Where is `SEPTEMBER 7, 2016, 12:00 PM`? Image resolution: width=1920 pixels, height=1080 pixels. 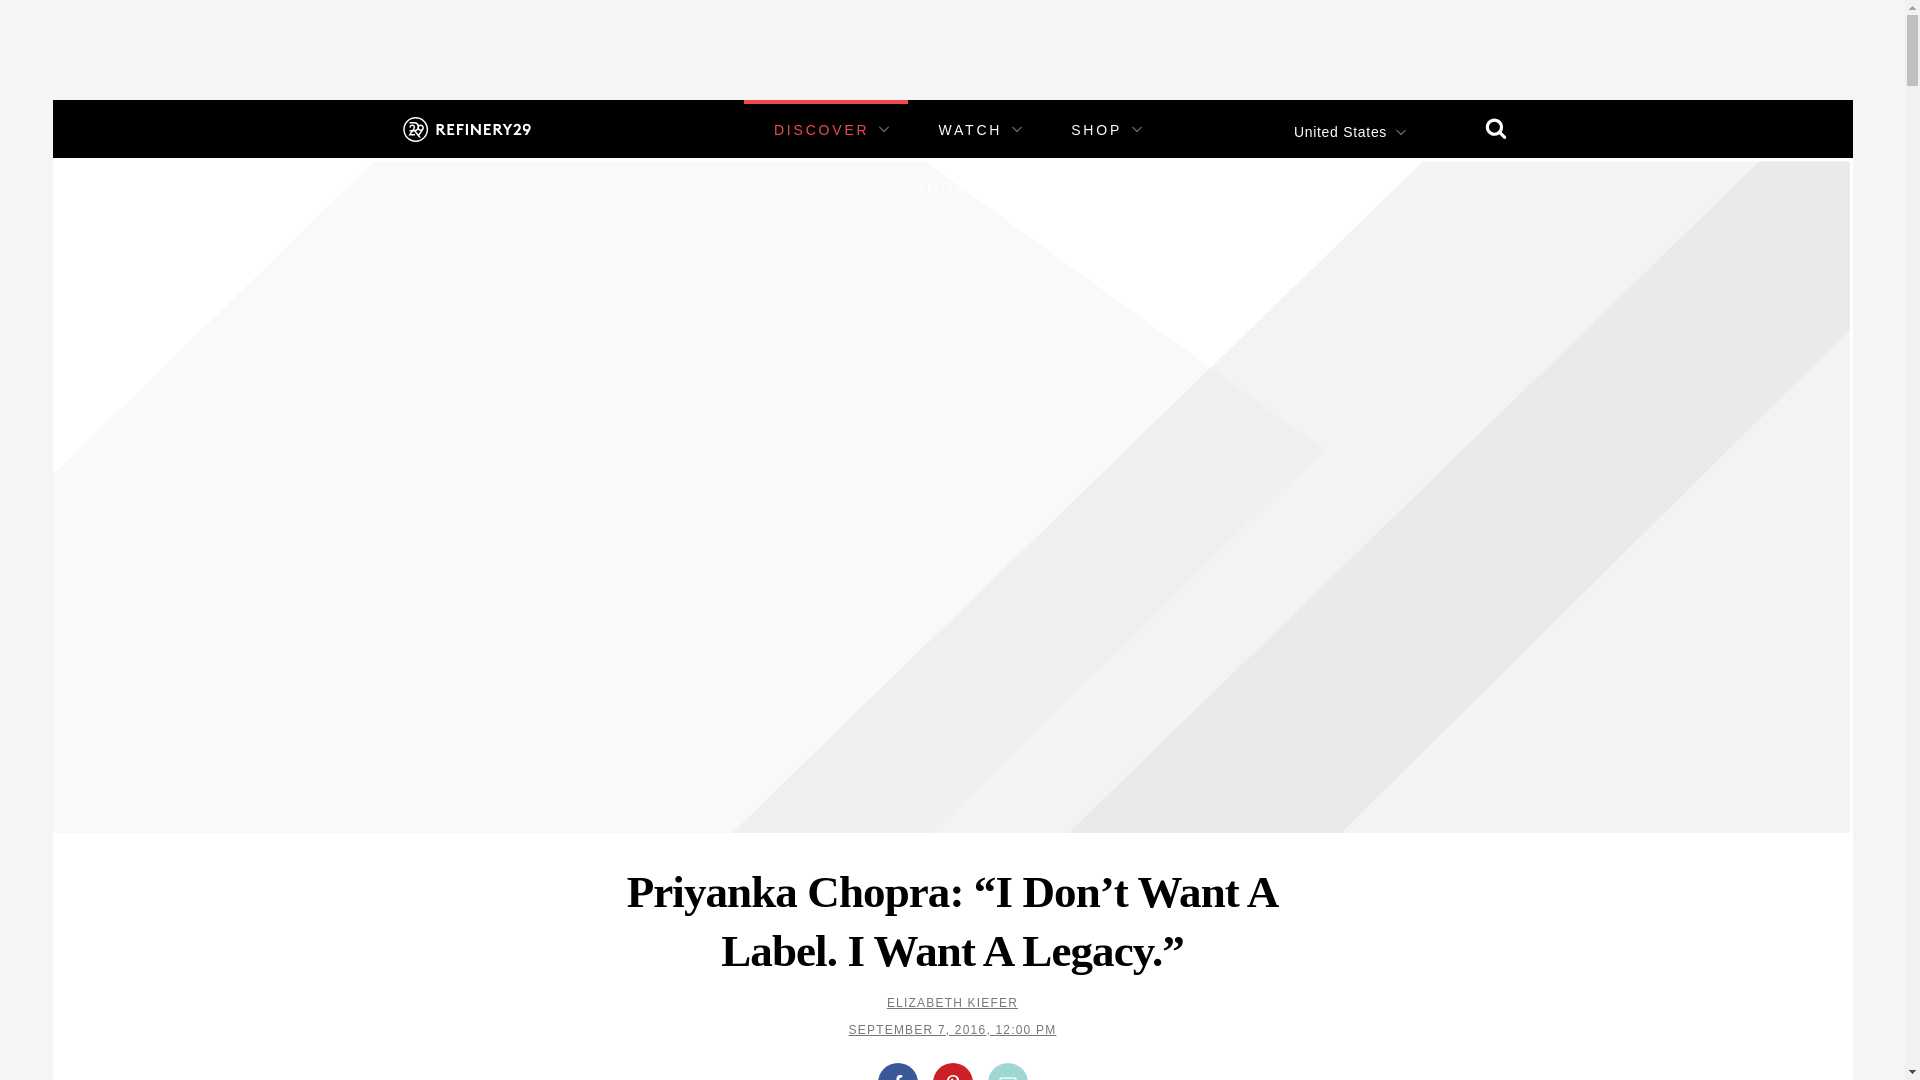 SEPTEMBER 7, 2016, 12:00 PM is located at coordinates (952, 1029).